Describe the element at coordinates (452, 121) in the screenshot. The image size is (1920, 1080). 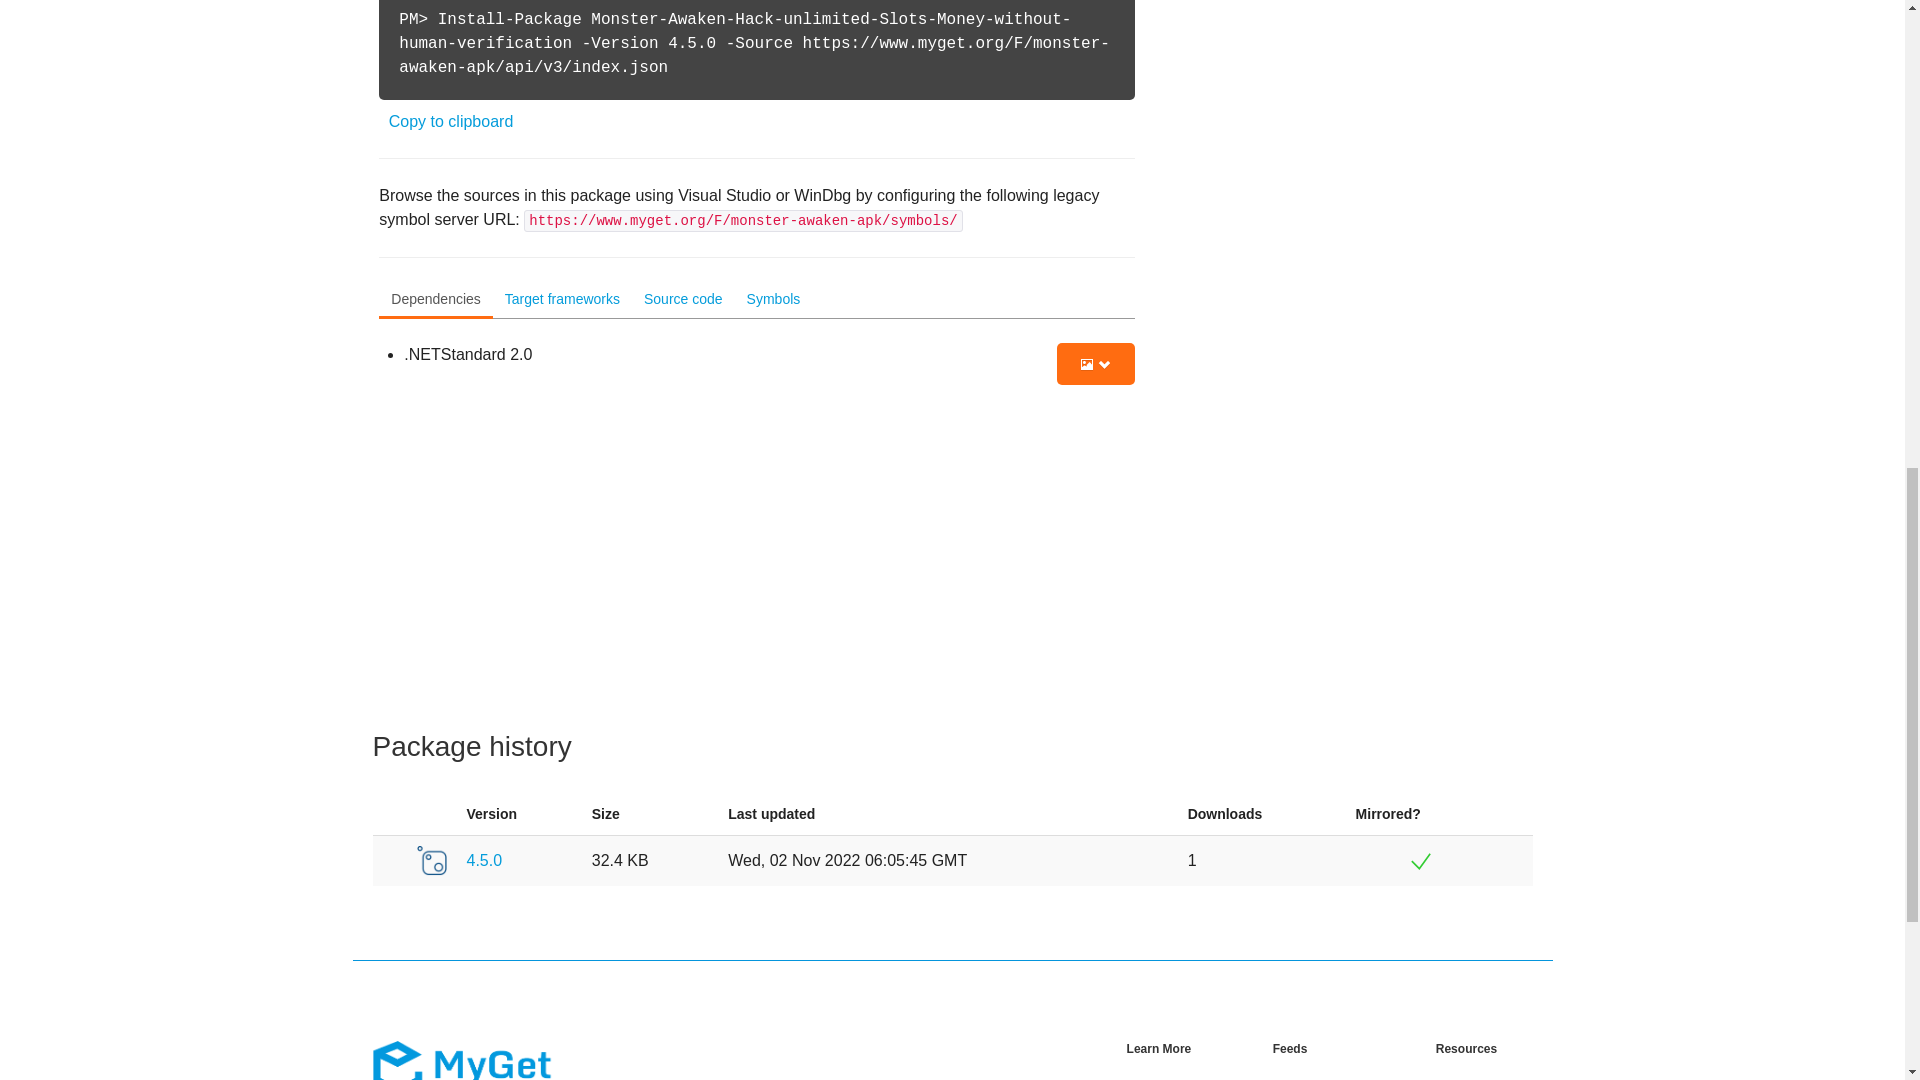
I see `Copy to clipboard` at that location.